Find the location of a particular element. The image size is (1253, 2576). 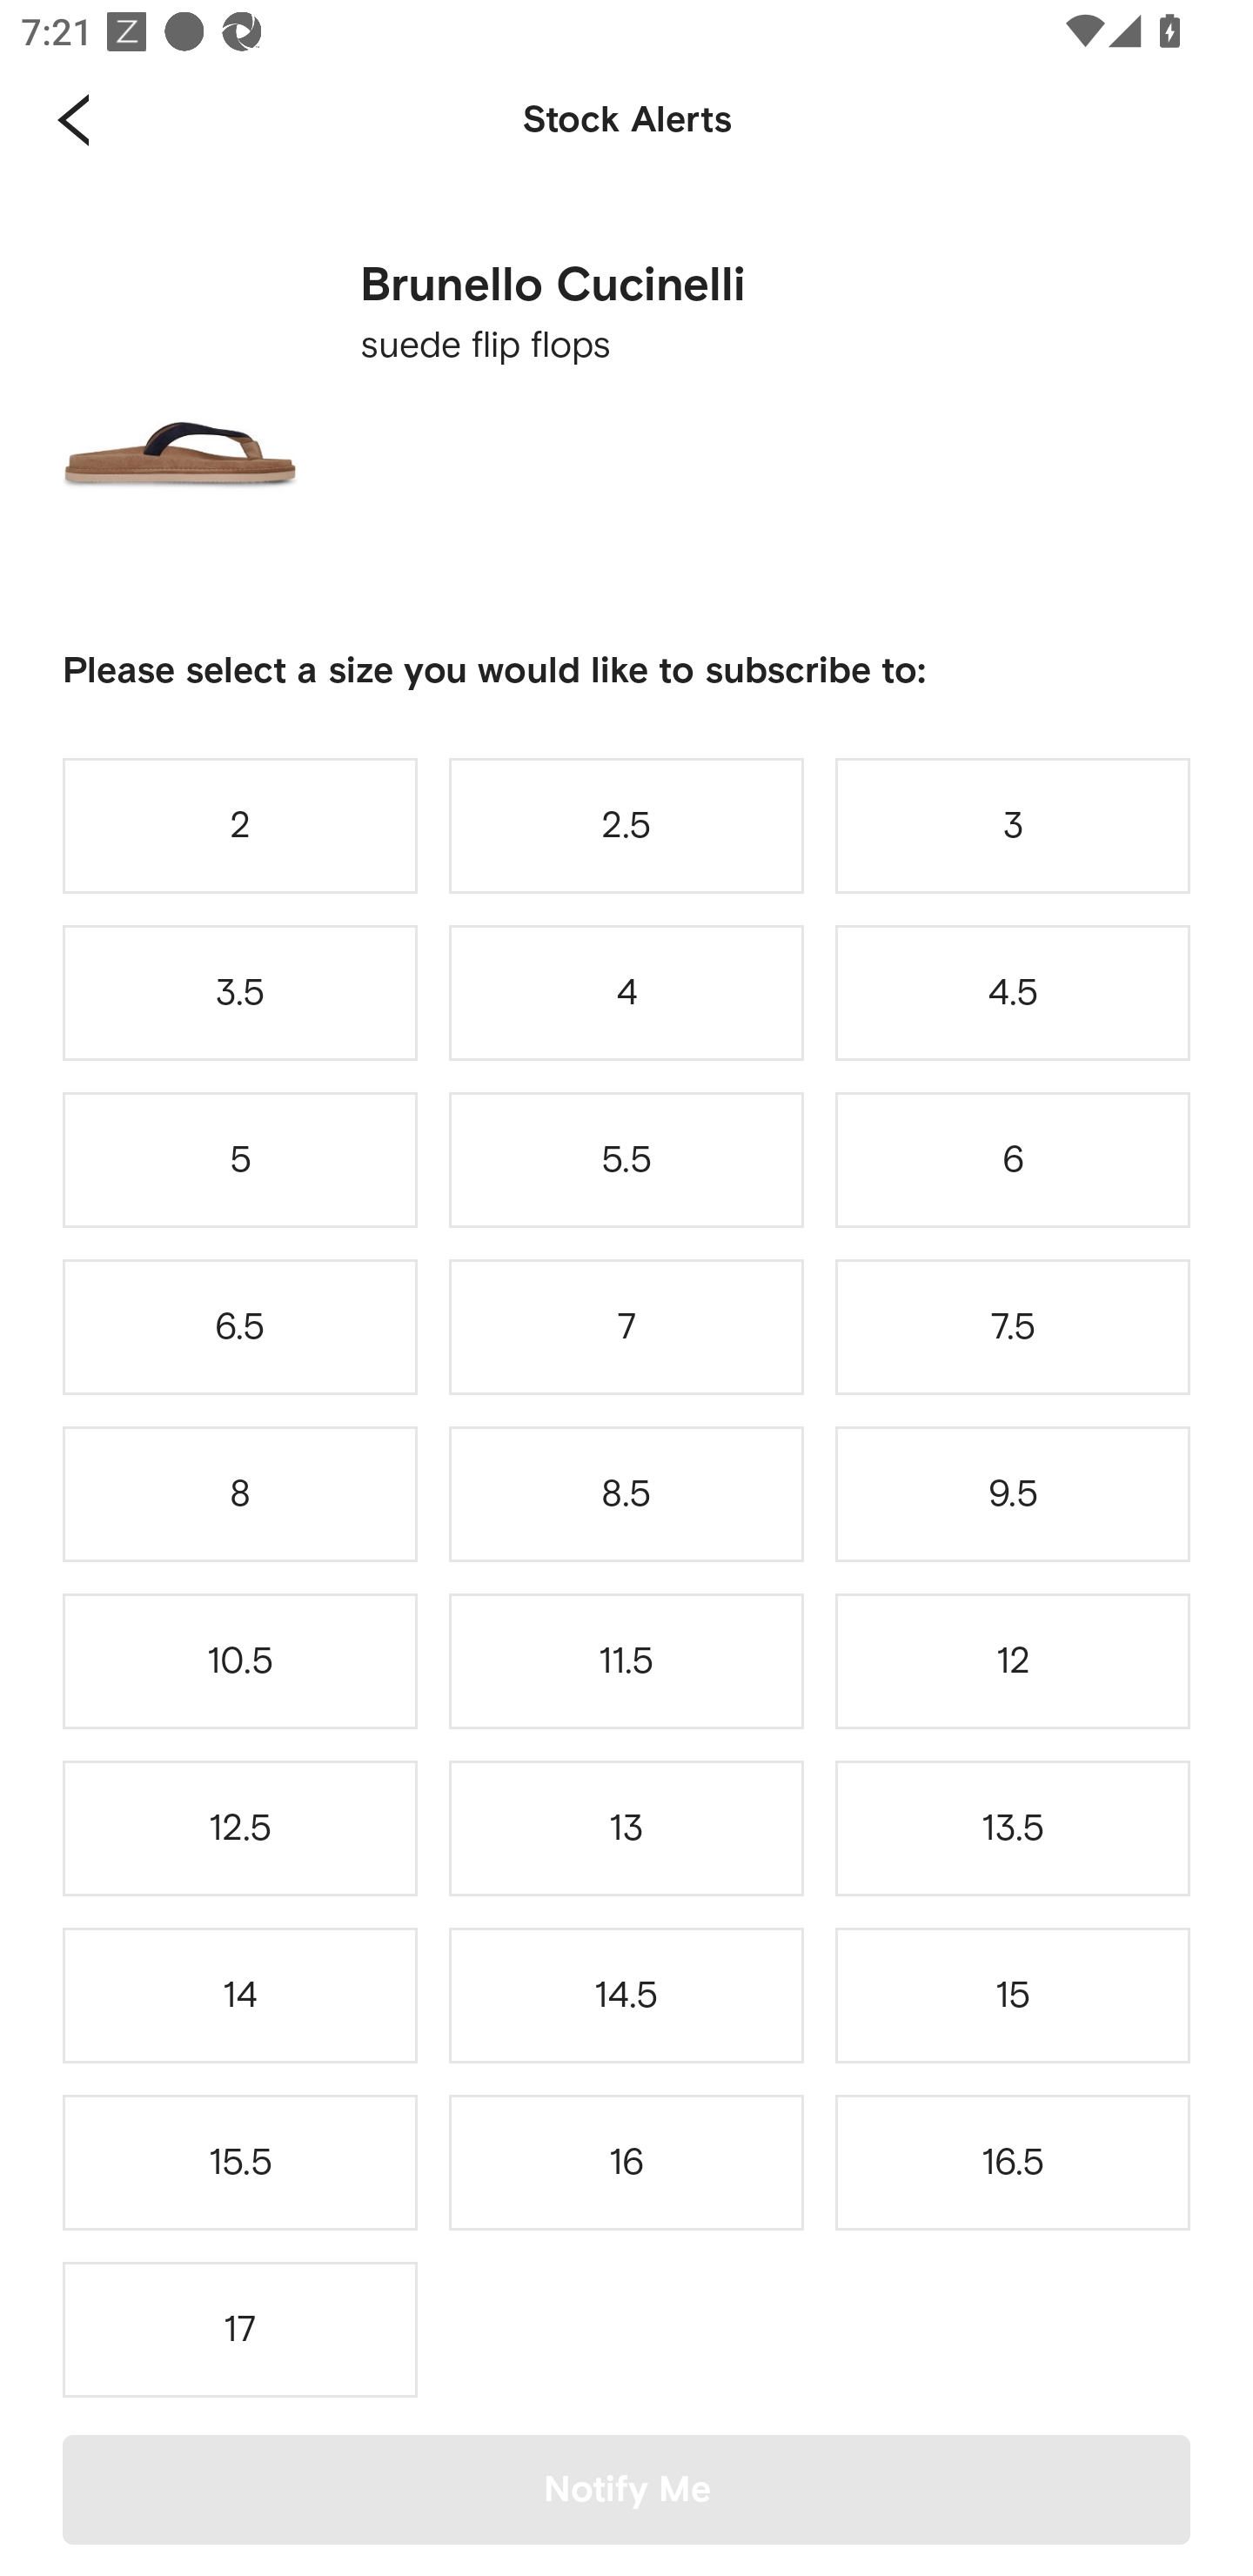

17 is located at coordinates (240, 2329).